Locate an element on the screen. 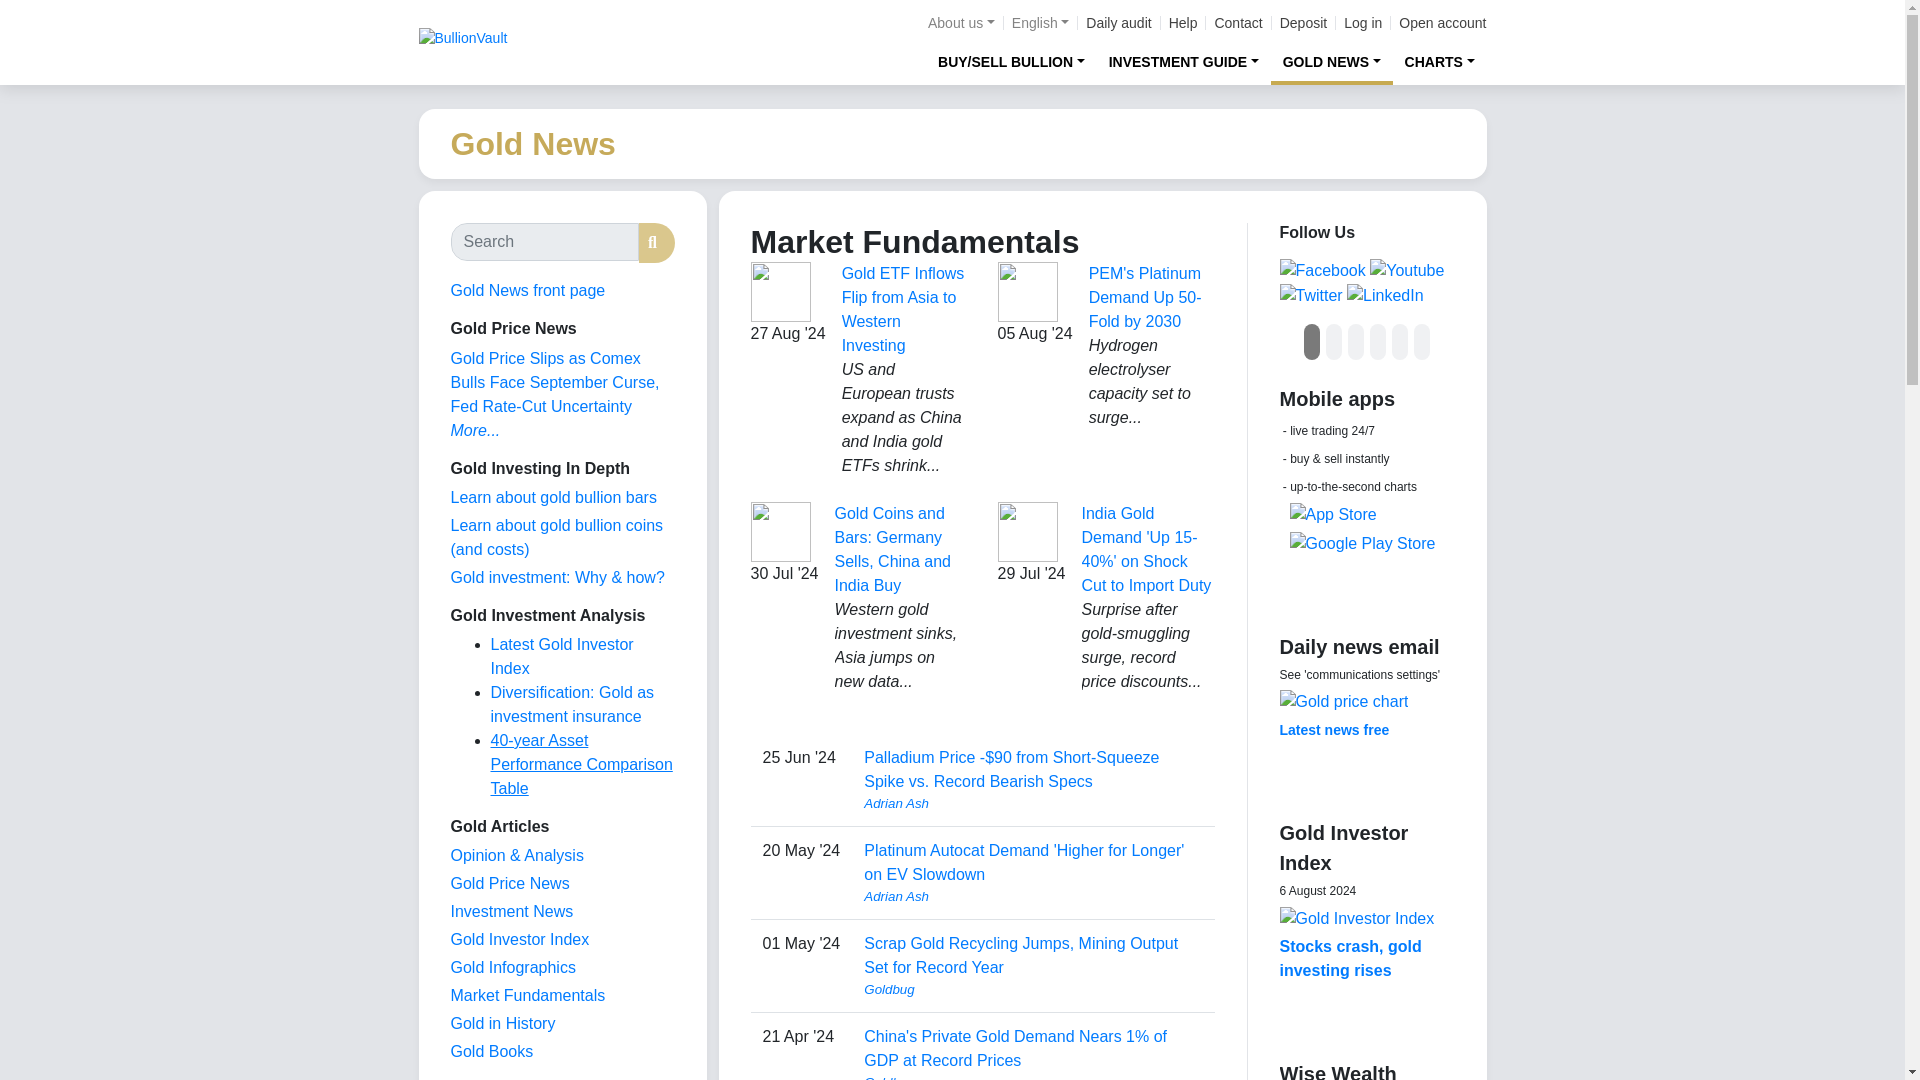 This screenshot has width=1920, height=1080. Gold Price News is located at coordinates (508, 883).